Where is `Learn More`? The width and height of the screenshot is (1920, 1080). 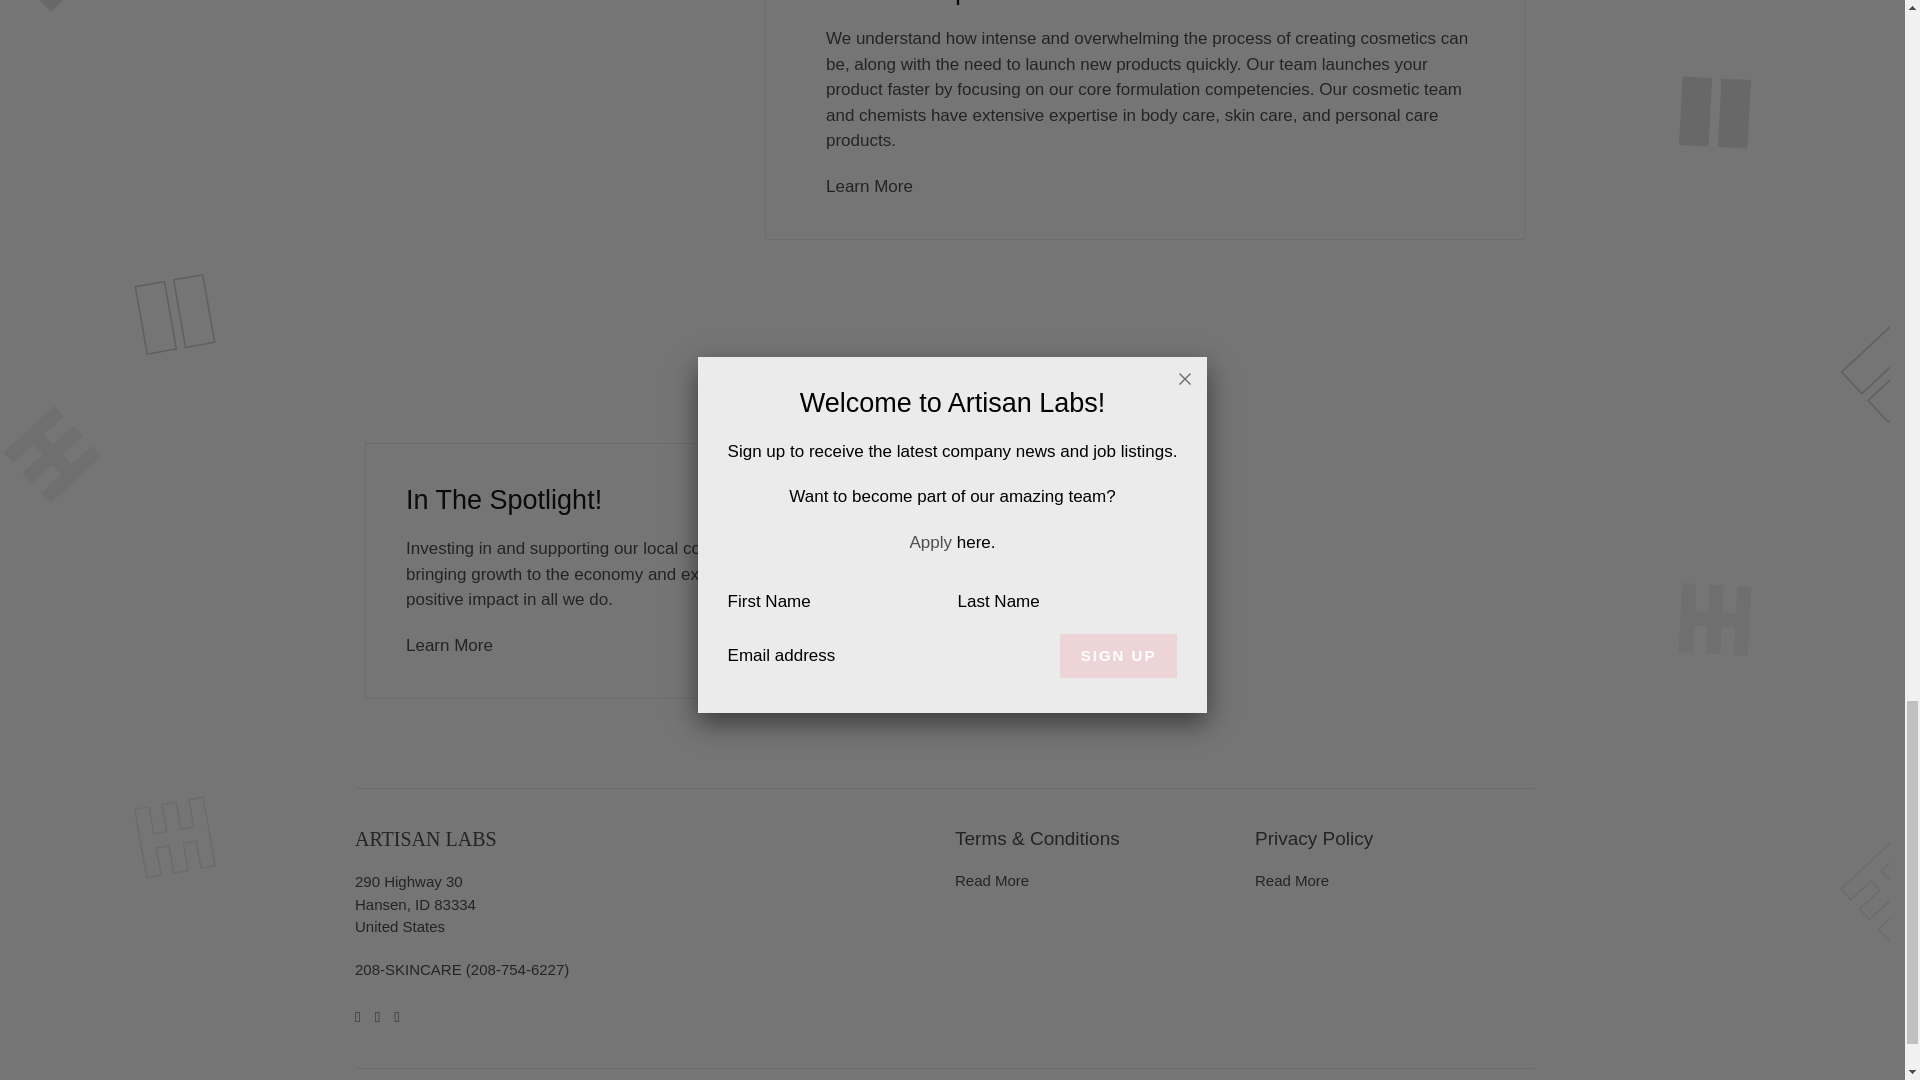 Learn More is located at coordinates (449, 645).